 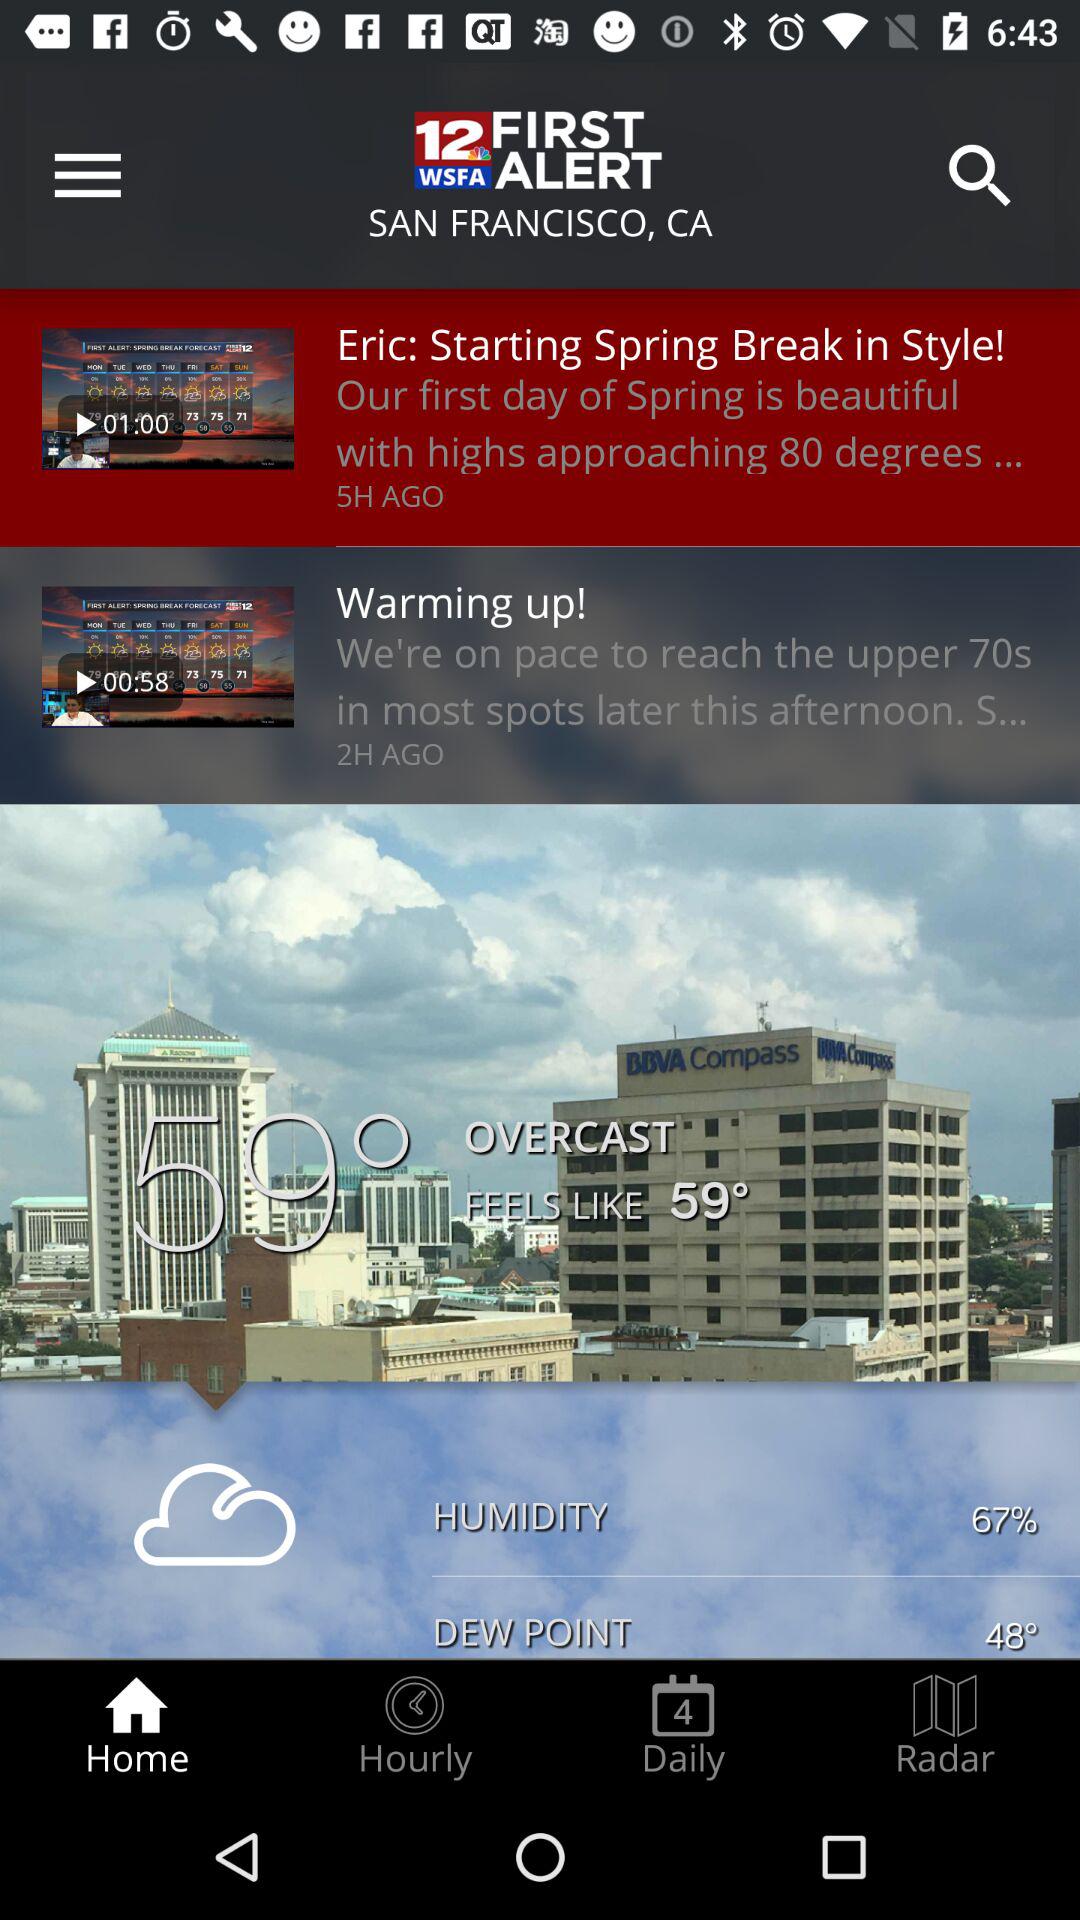 What do you see at coordinates (136, 1726) in the screenshot?
I see `turn off home icon` at bounding box center [136, 1726].